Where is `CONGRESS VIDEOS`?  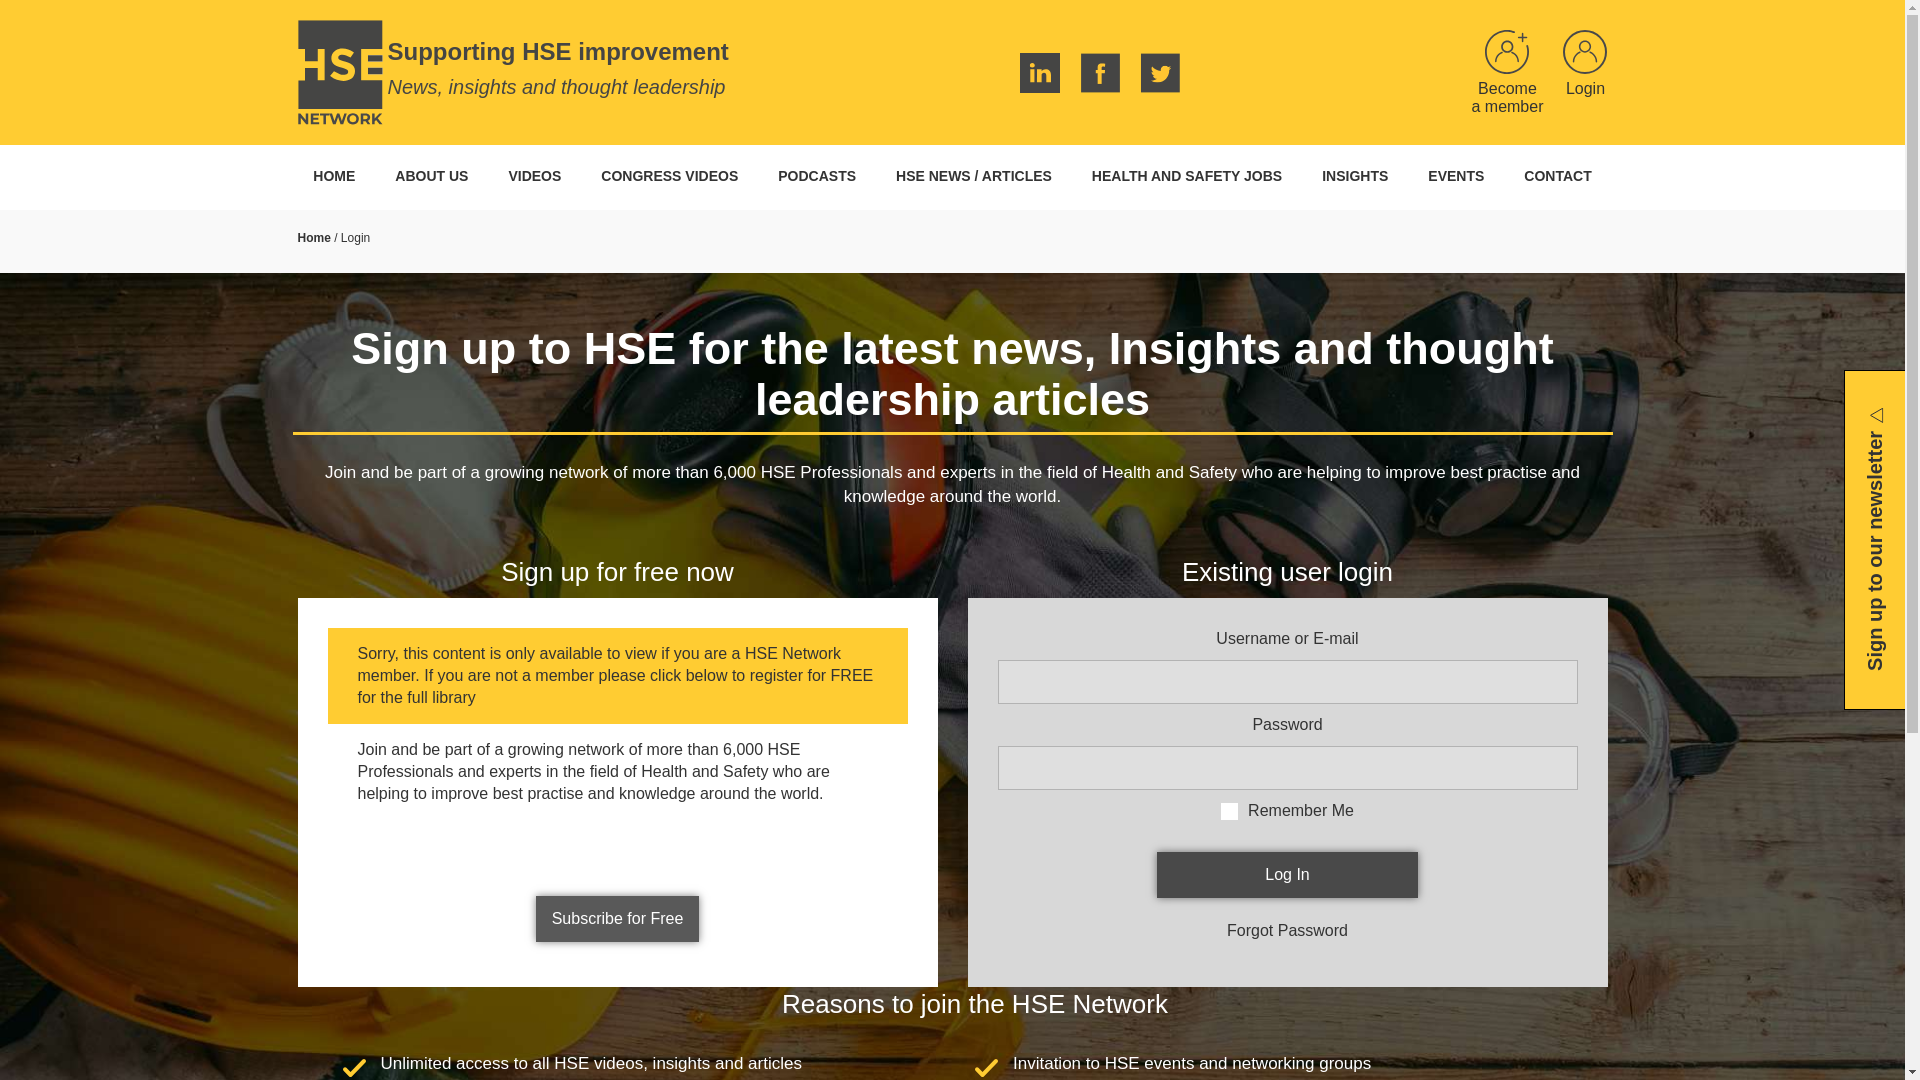 CONGRESS VIDEOS is located at coordinates (670, 176).